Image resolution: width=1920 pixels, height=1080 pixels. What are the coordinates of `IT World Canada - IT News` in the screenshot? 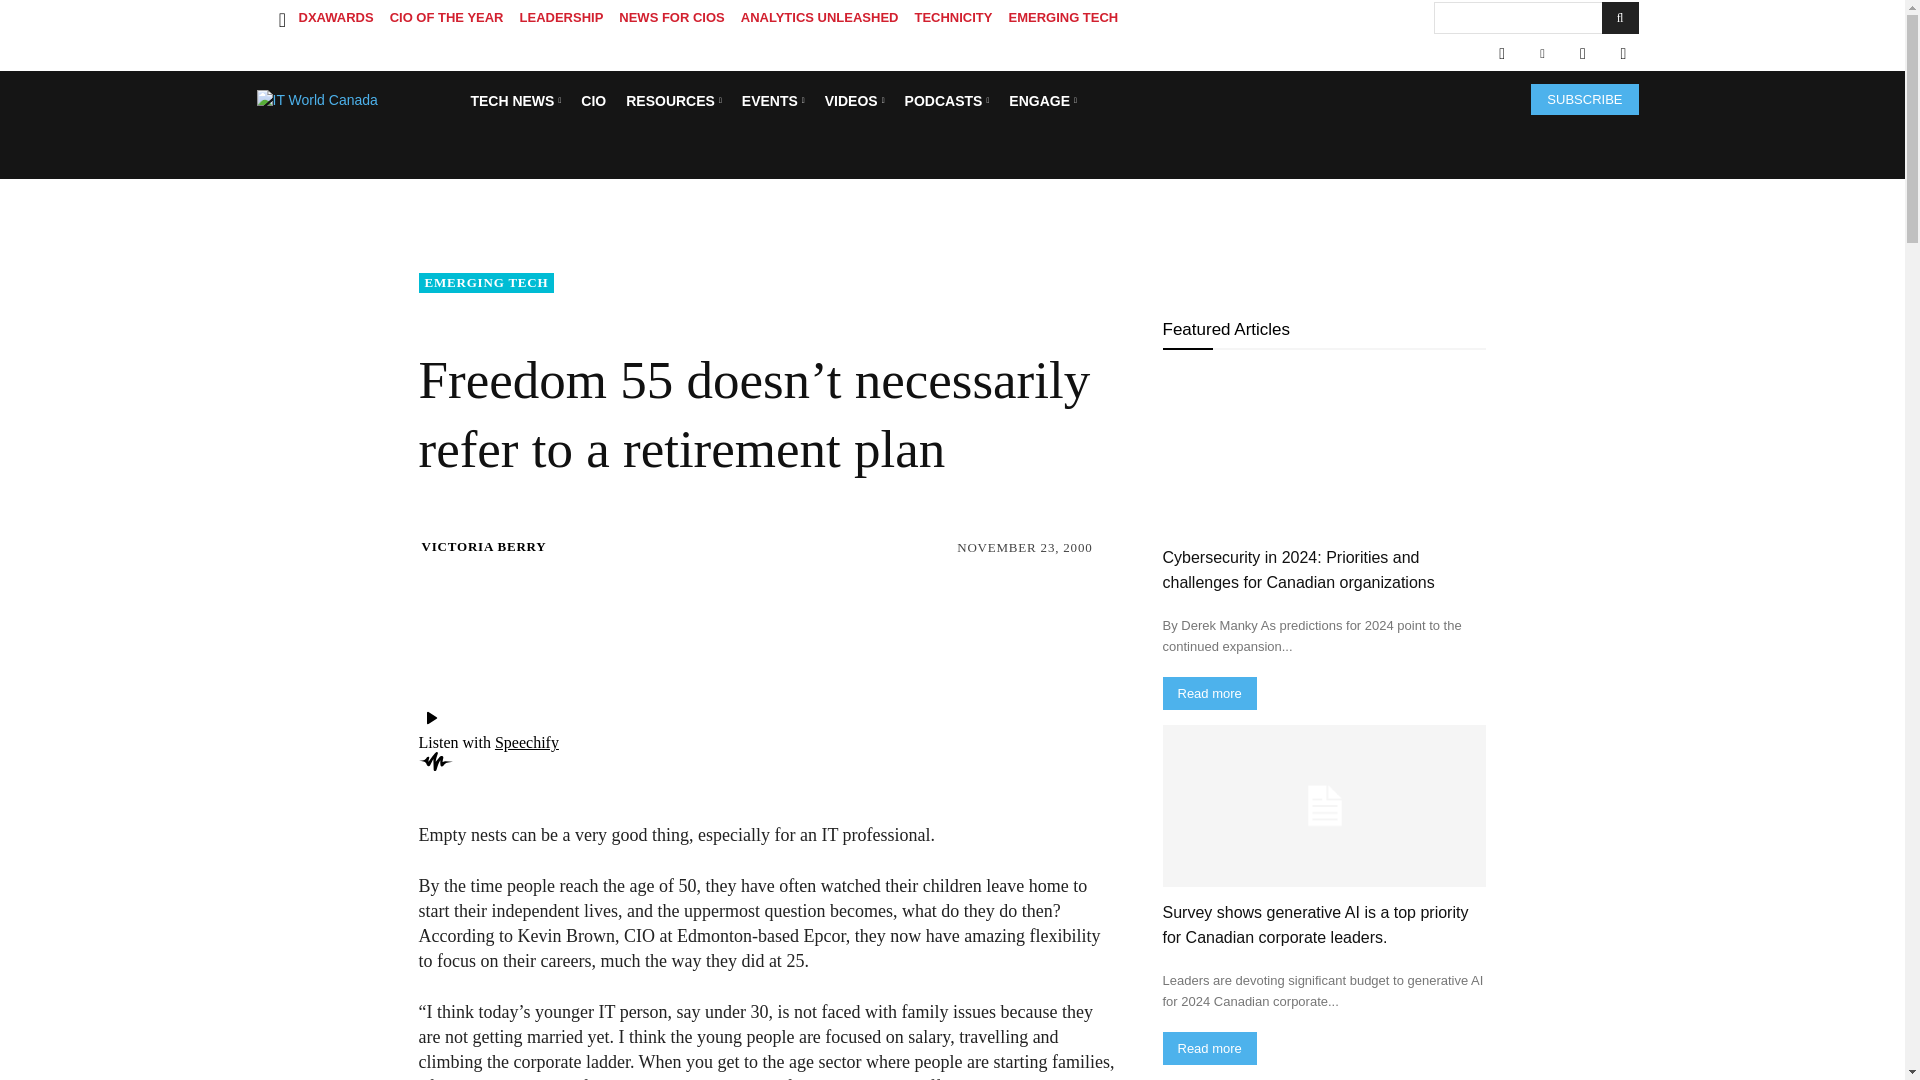 It's located at (356, 100).